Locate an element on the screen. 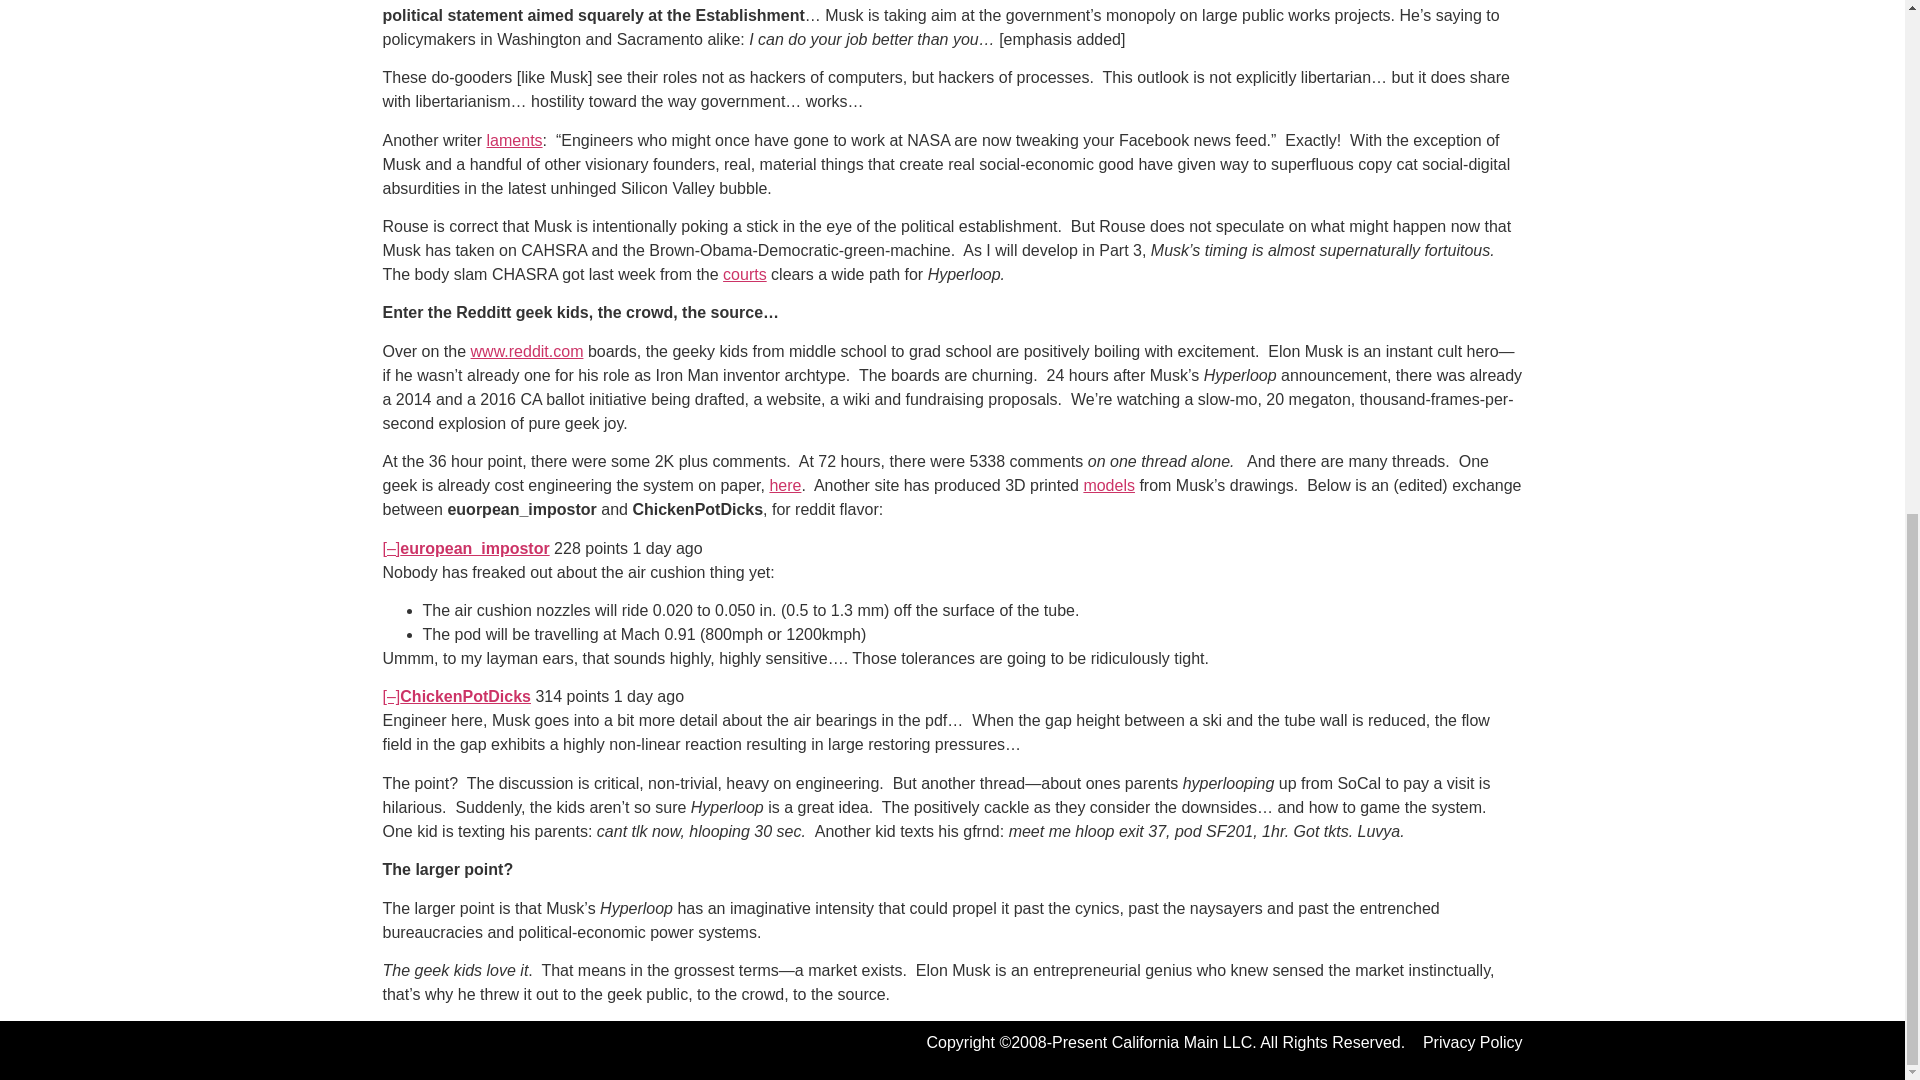 The image size is (1920, 1080). here is located at coordinates (784, 485).